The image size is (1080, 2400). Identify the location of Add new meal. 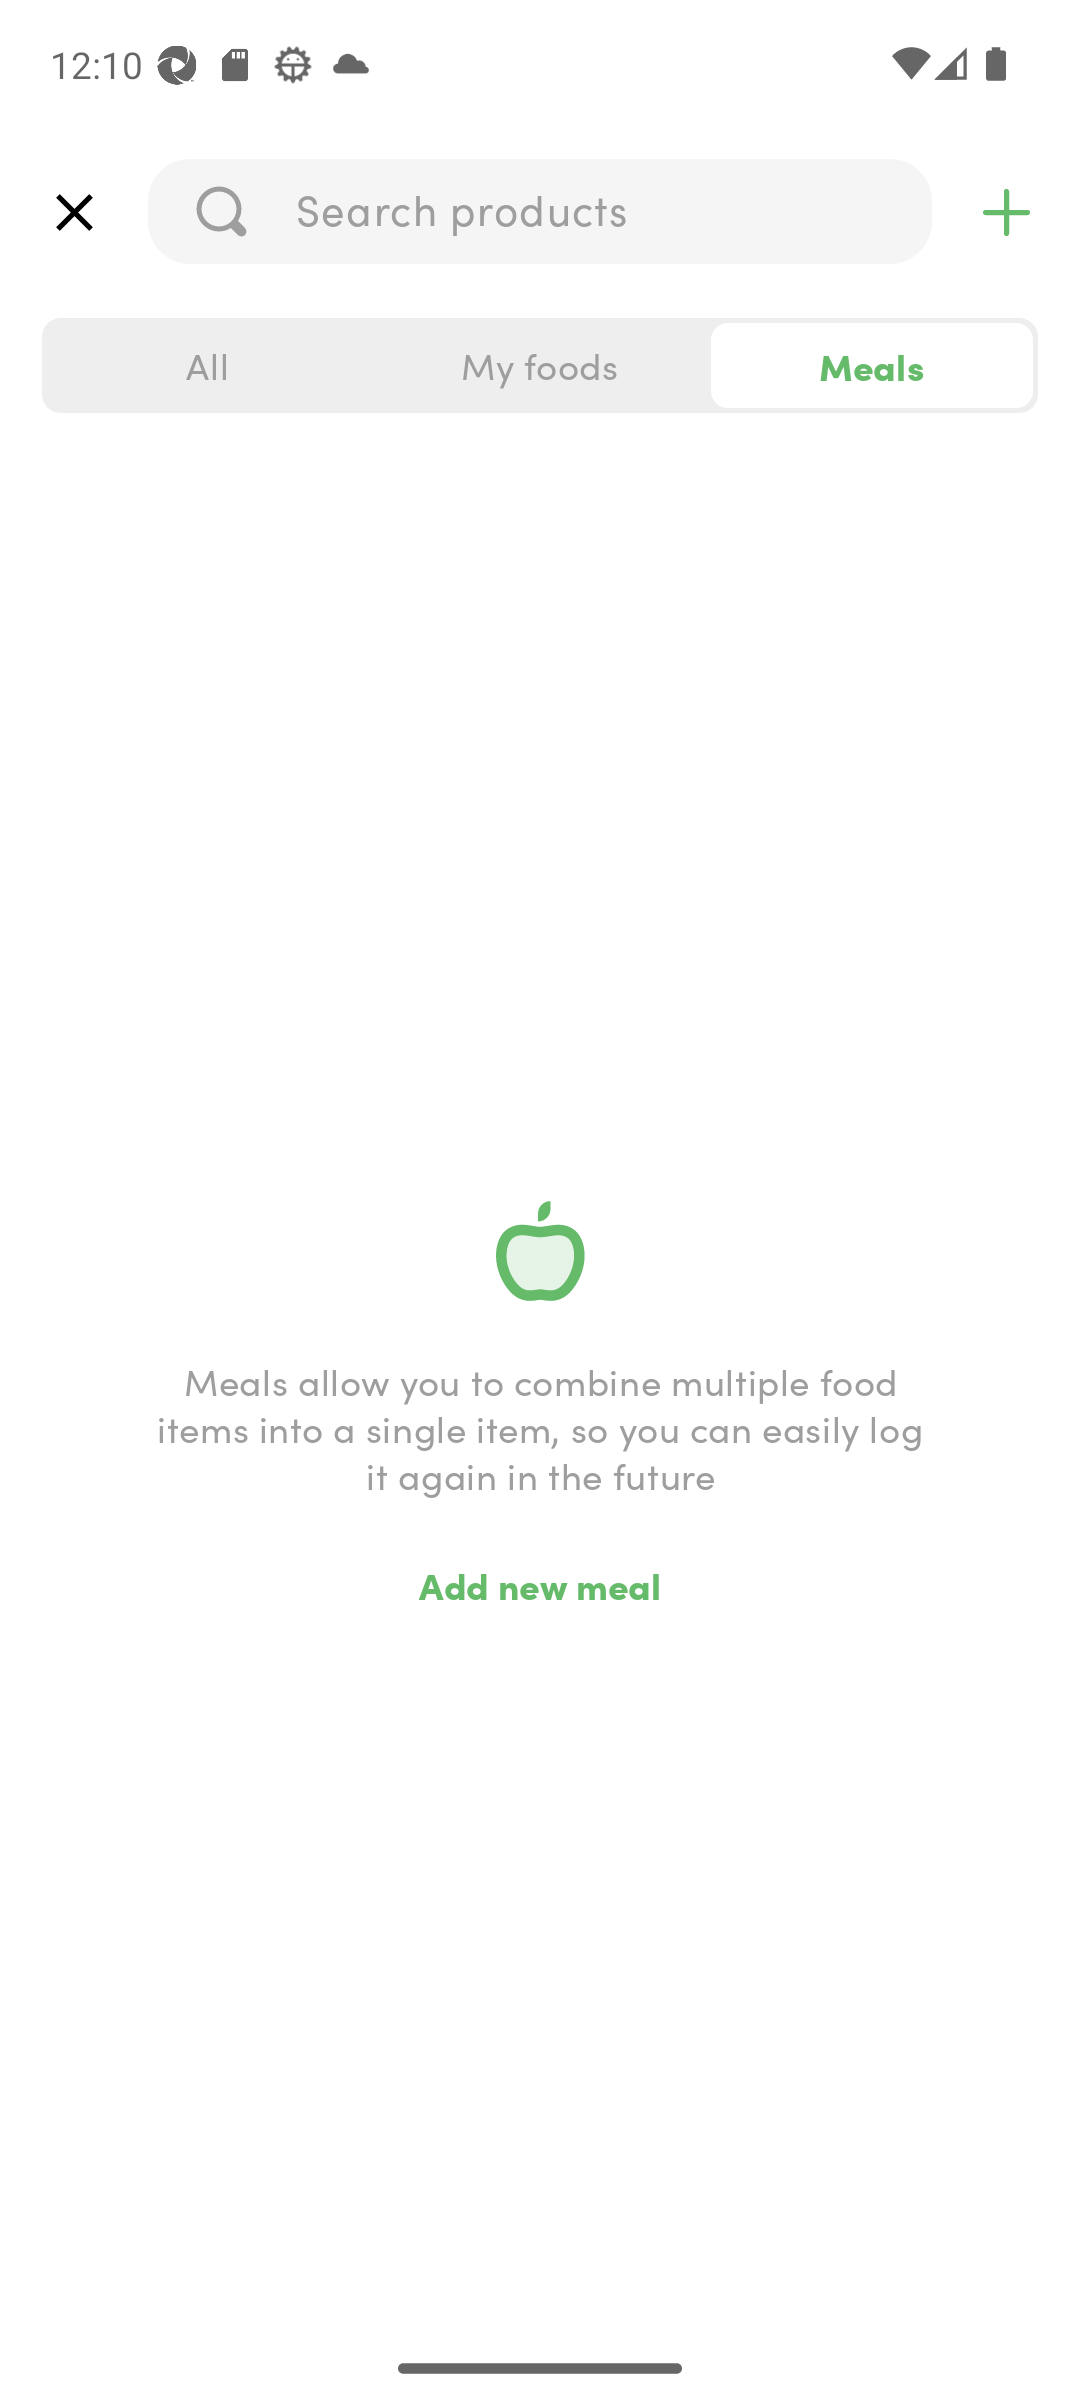
(540, 1584).